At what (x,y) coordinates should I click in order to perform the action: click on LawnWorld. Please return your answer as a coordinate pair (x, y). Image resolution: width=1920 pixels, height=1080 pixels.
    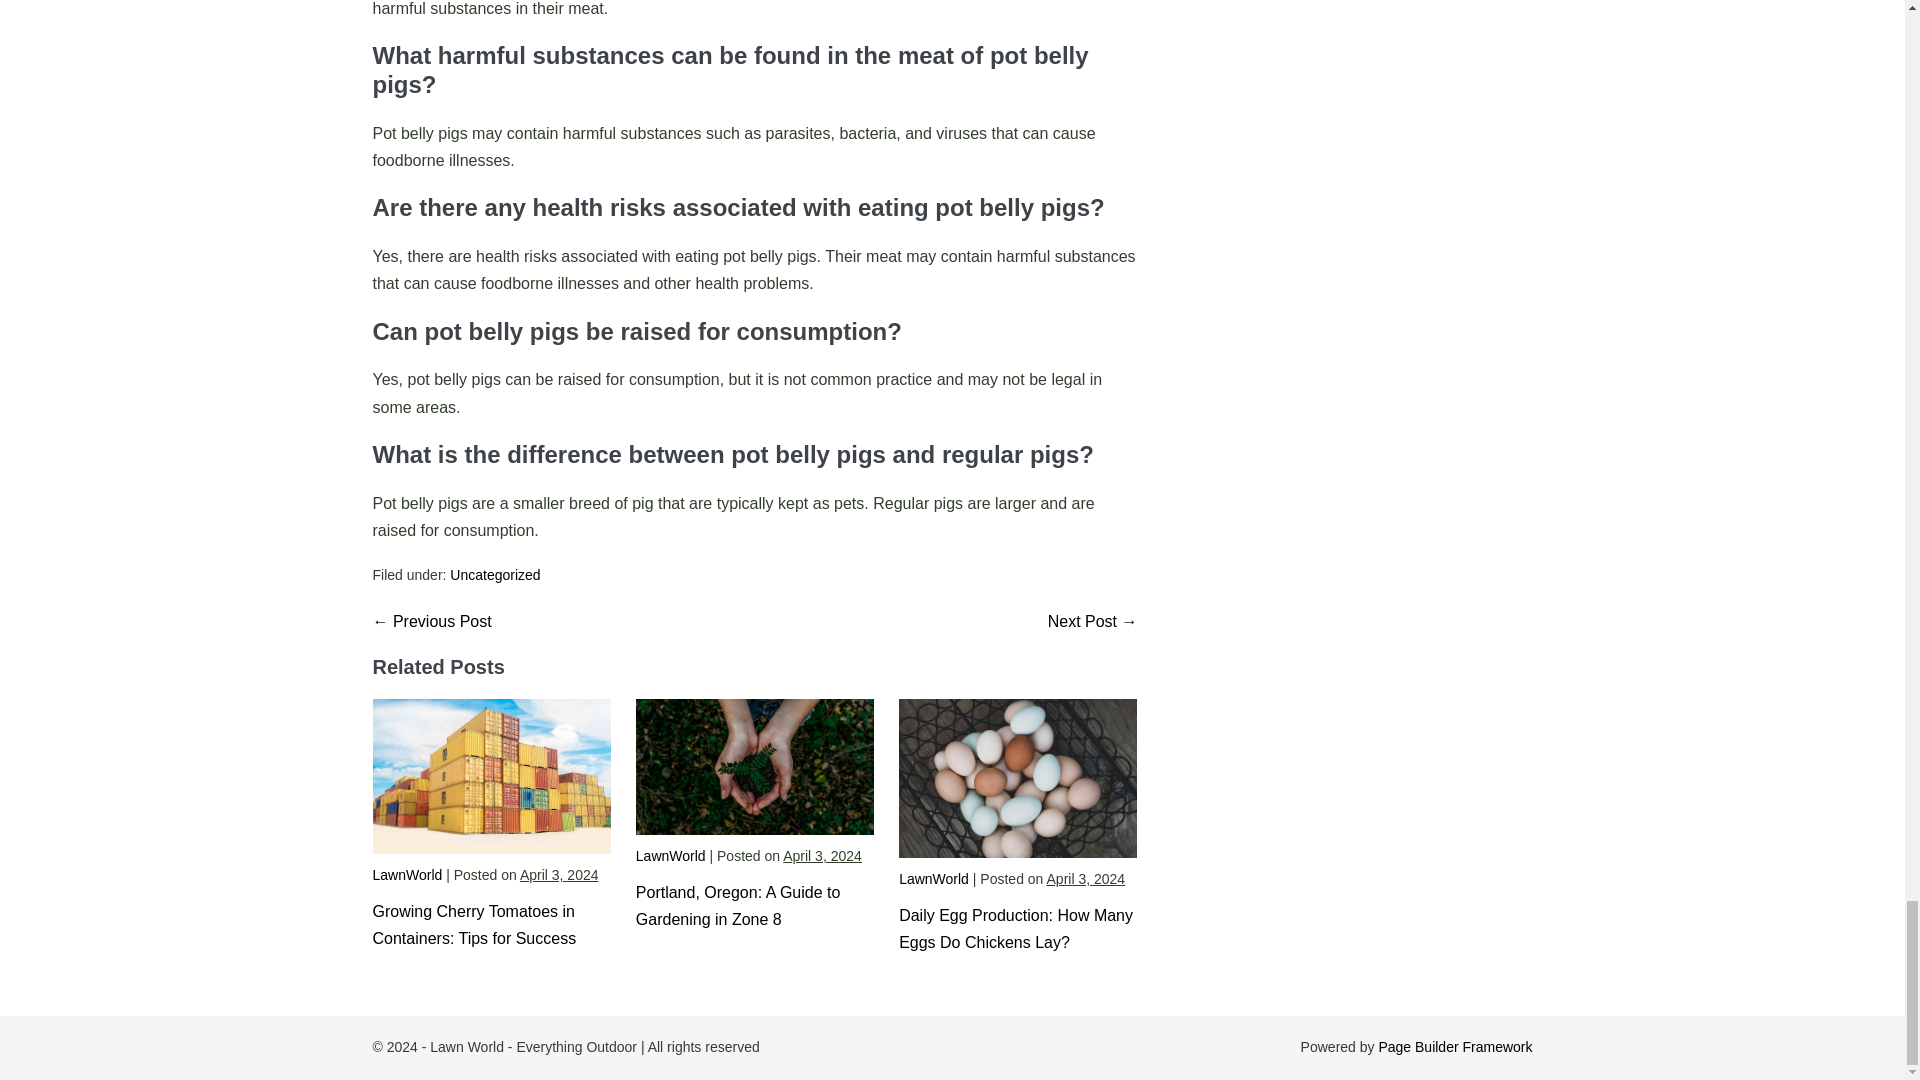
    Looking at the image, I should click on (934, 878).